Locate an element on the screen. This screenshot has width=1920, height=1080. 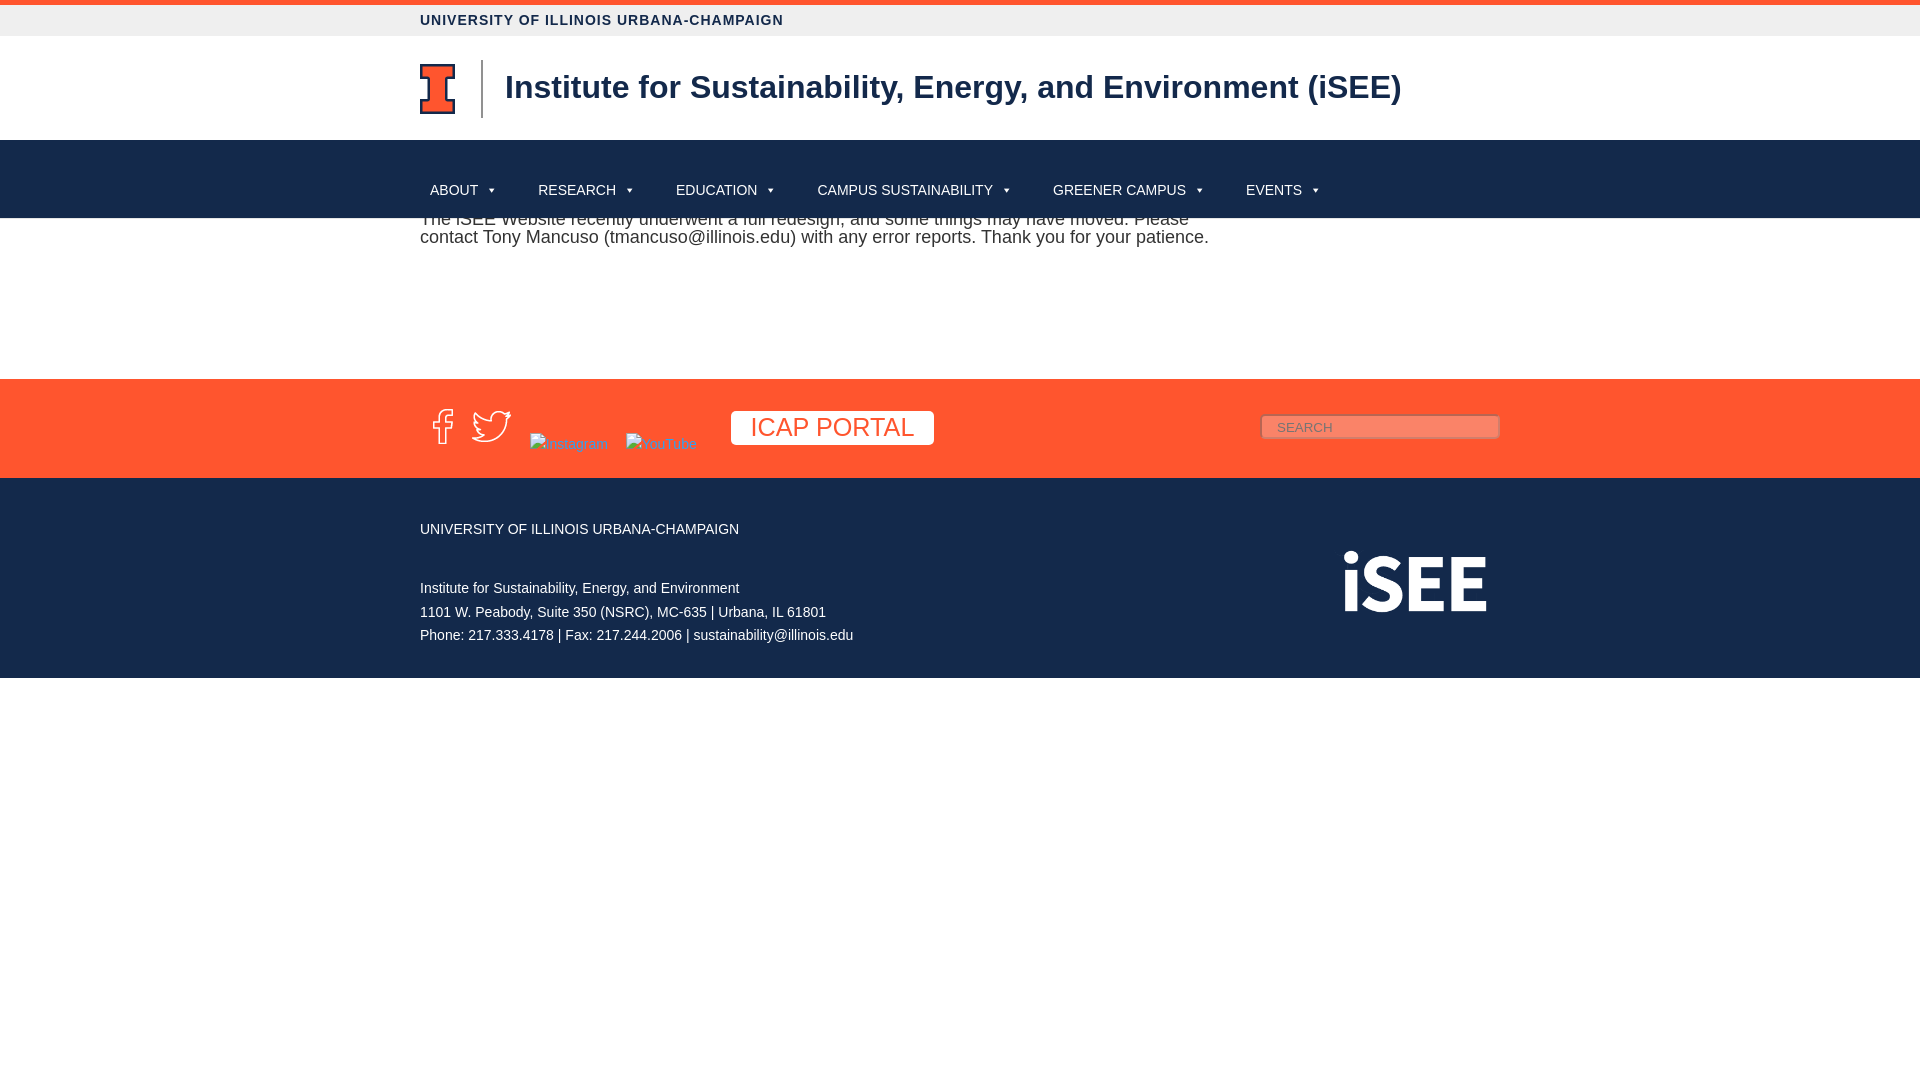
CAMPUS SUSTAINABILITY is located at coordinates (914, 190).